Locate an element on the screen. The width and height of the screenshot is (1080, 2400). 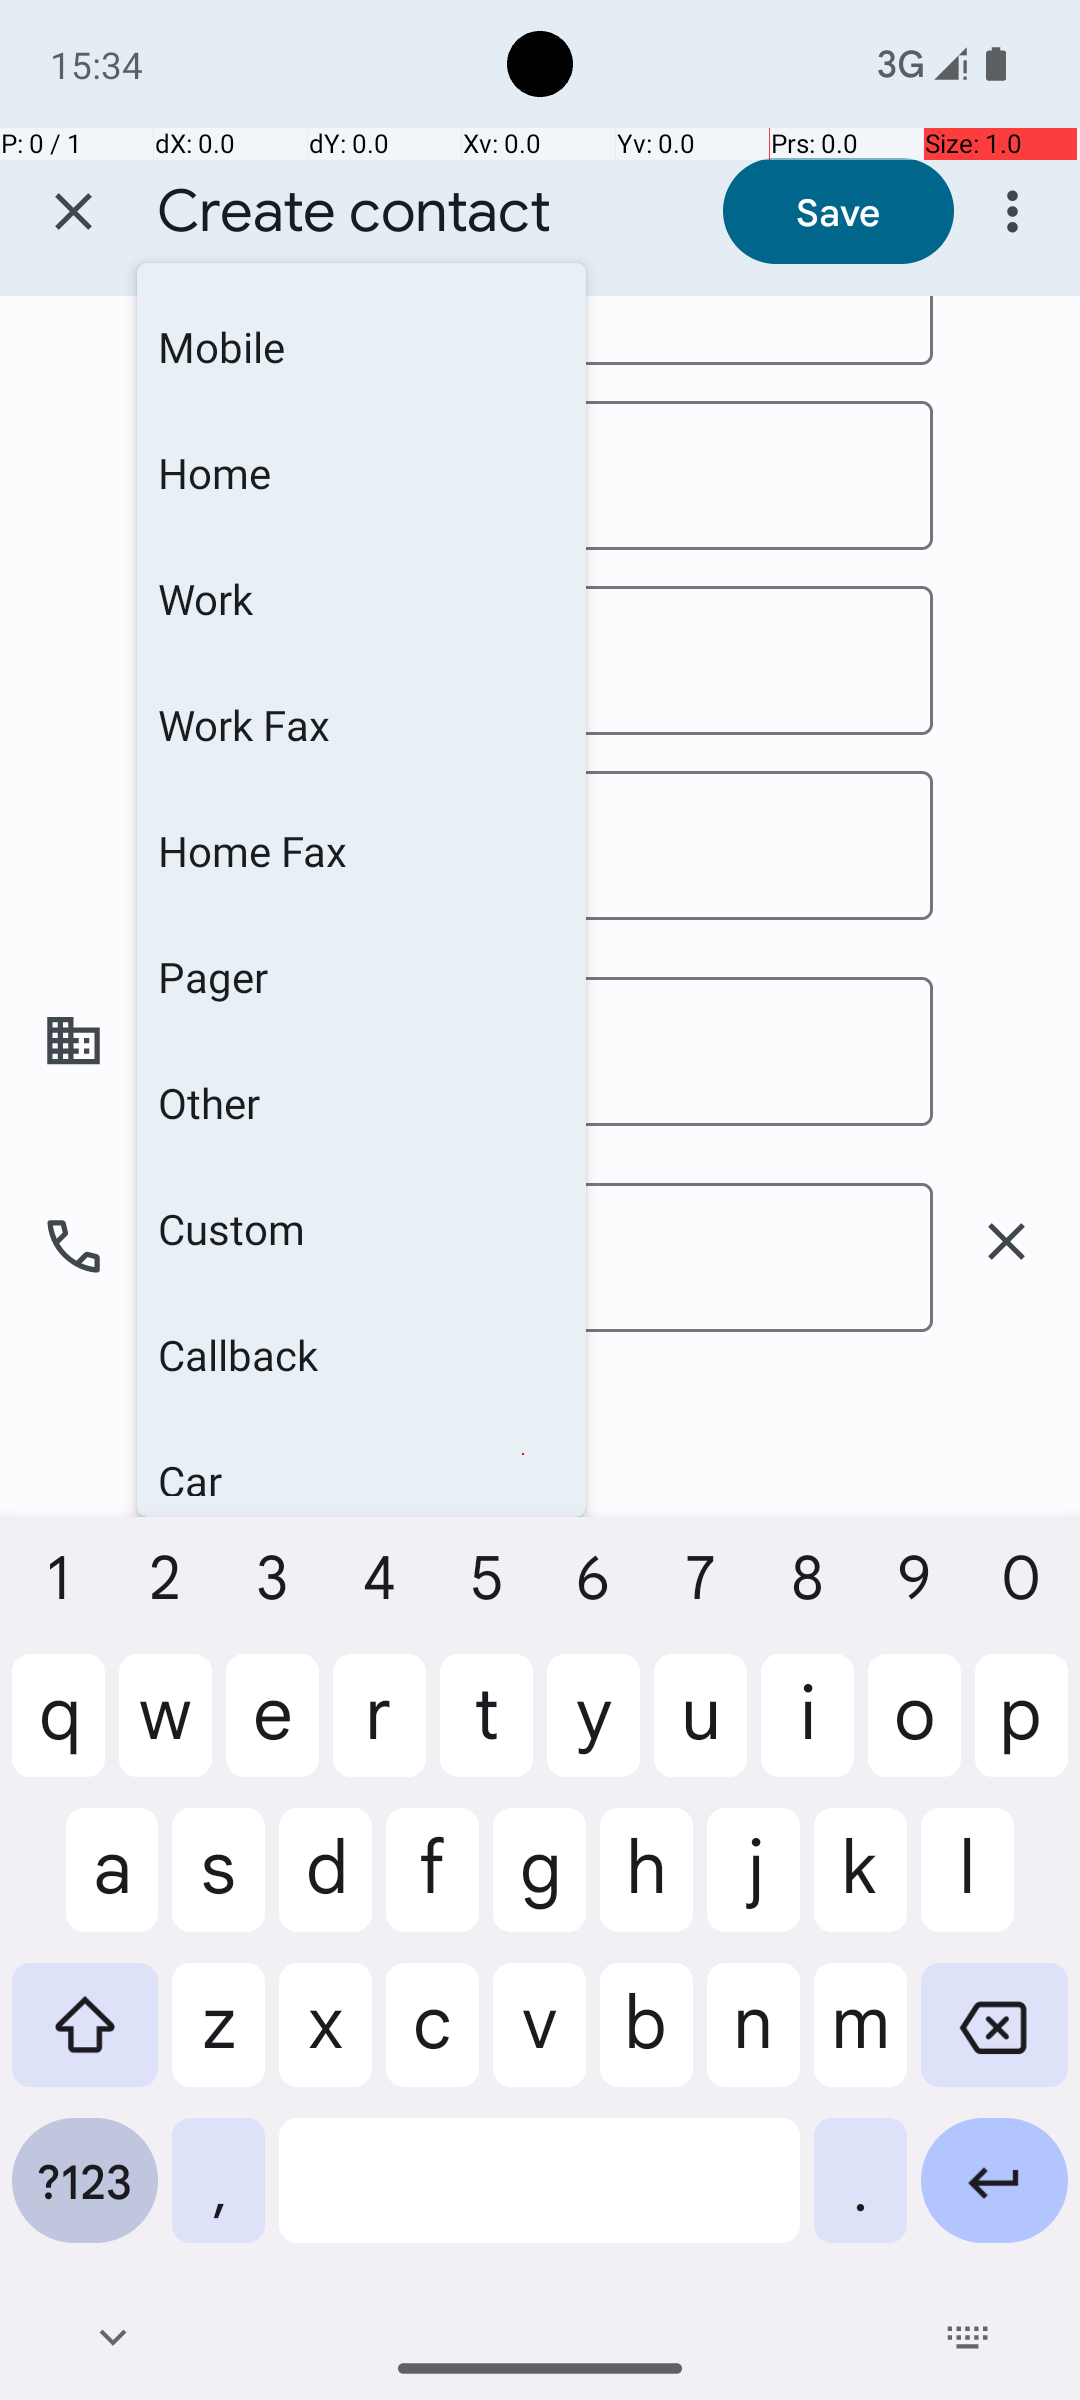
k is located at coordinates (860, 1886).